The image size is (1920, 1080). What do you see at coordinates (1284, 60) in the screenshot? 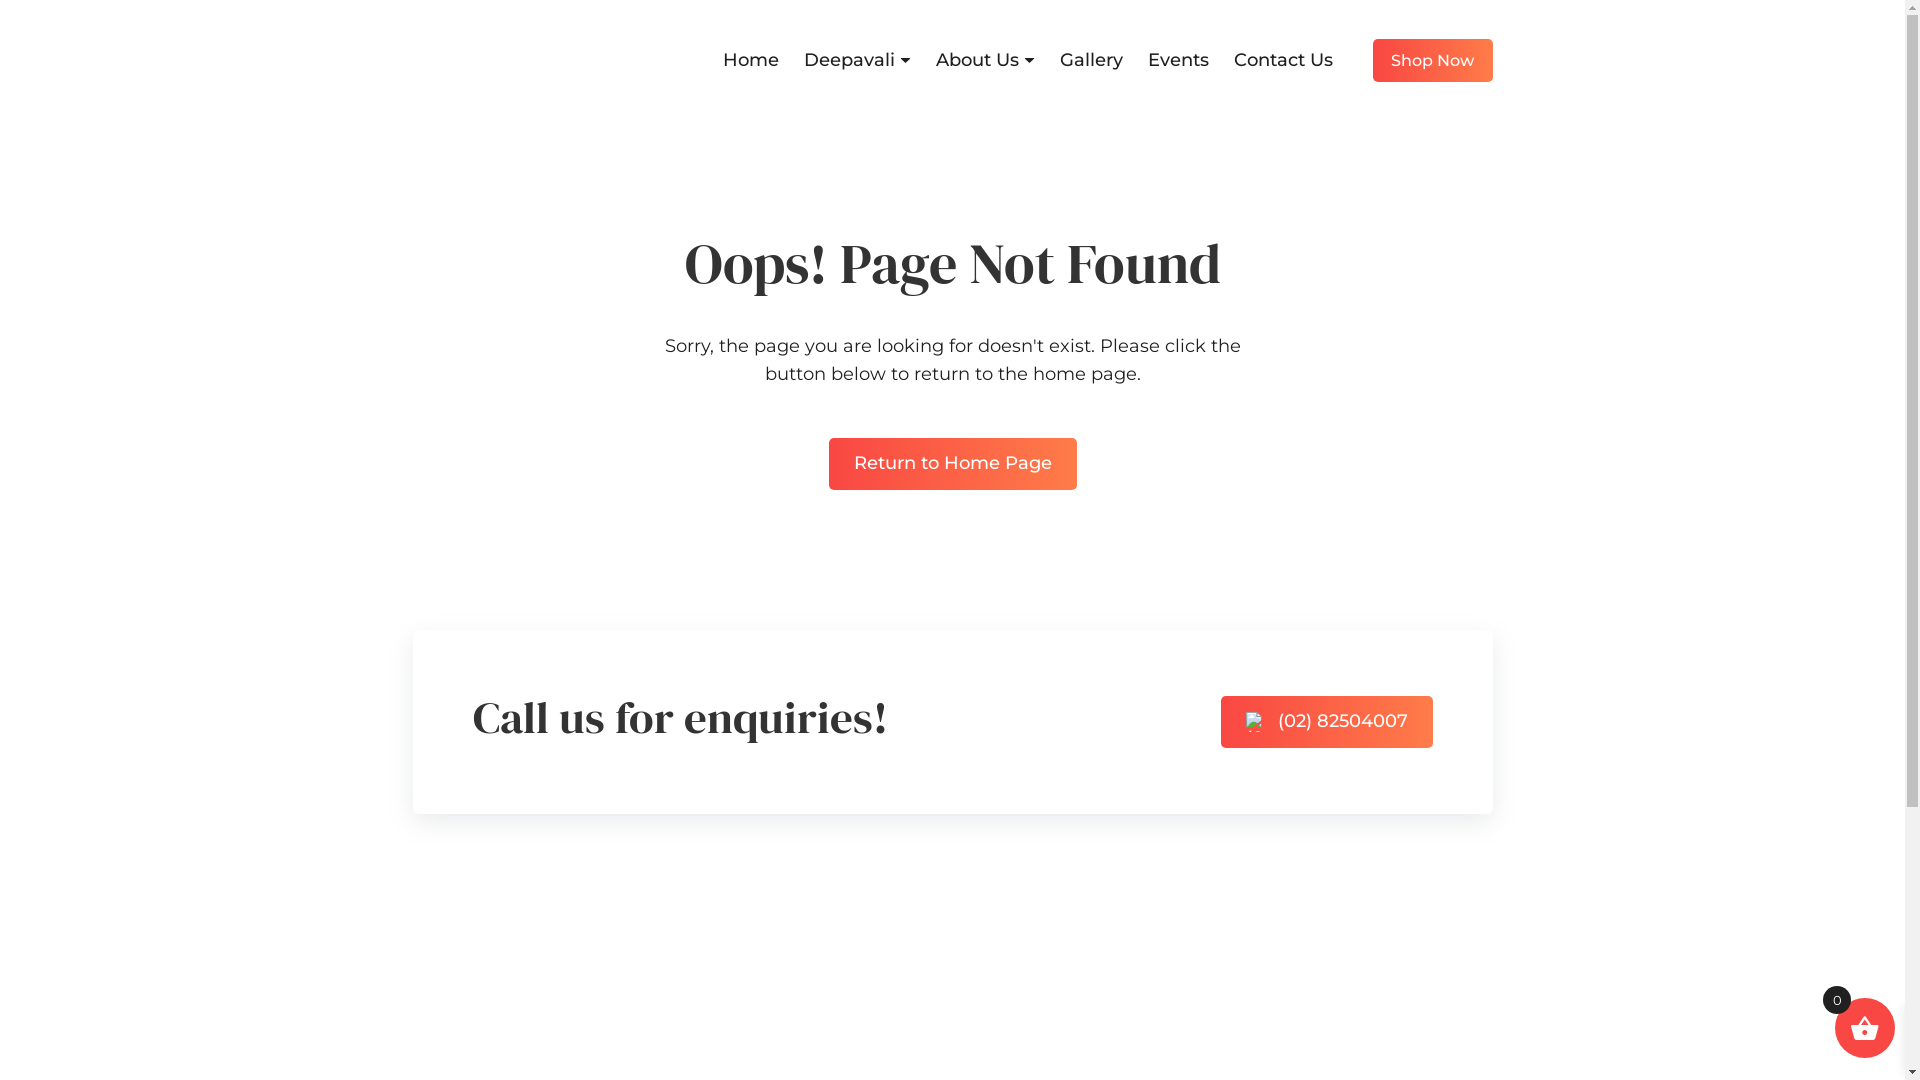
I see `Contact Us` at bounding box center [1284, 60].